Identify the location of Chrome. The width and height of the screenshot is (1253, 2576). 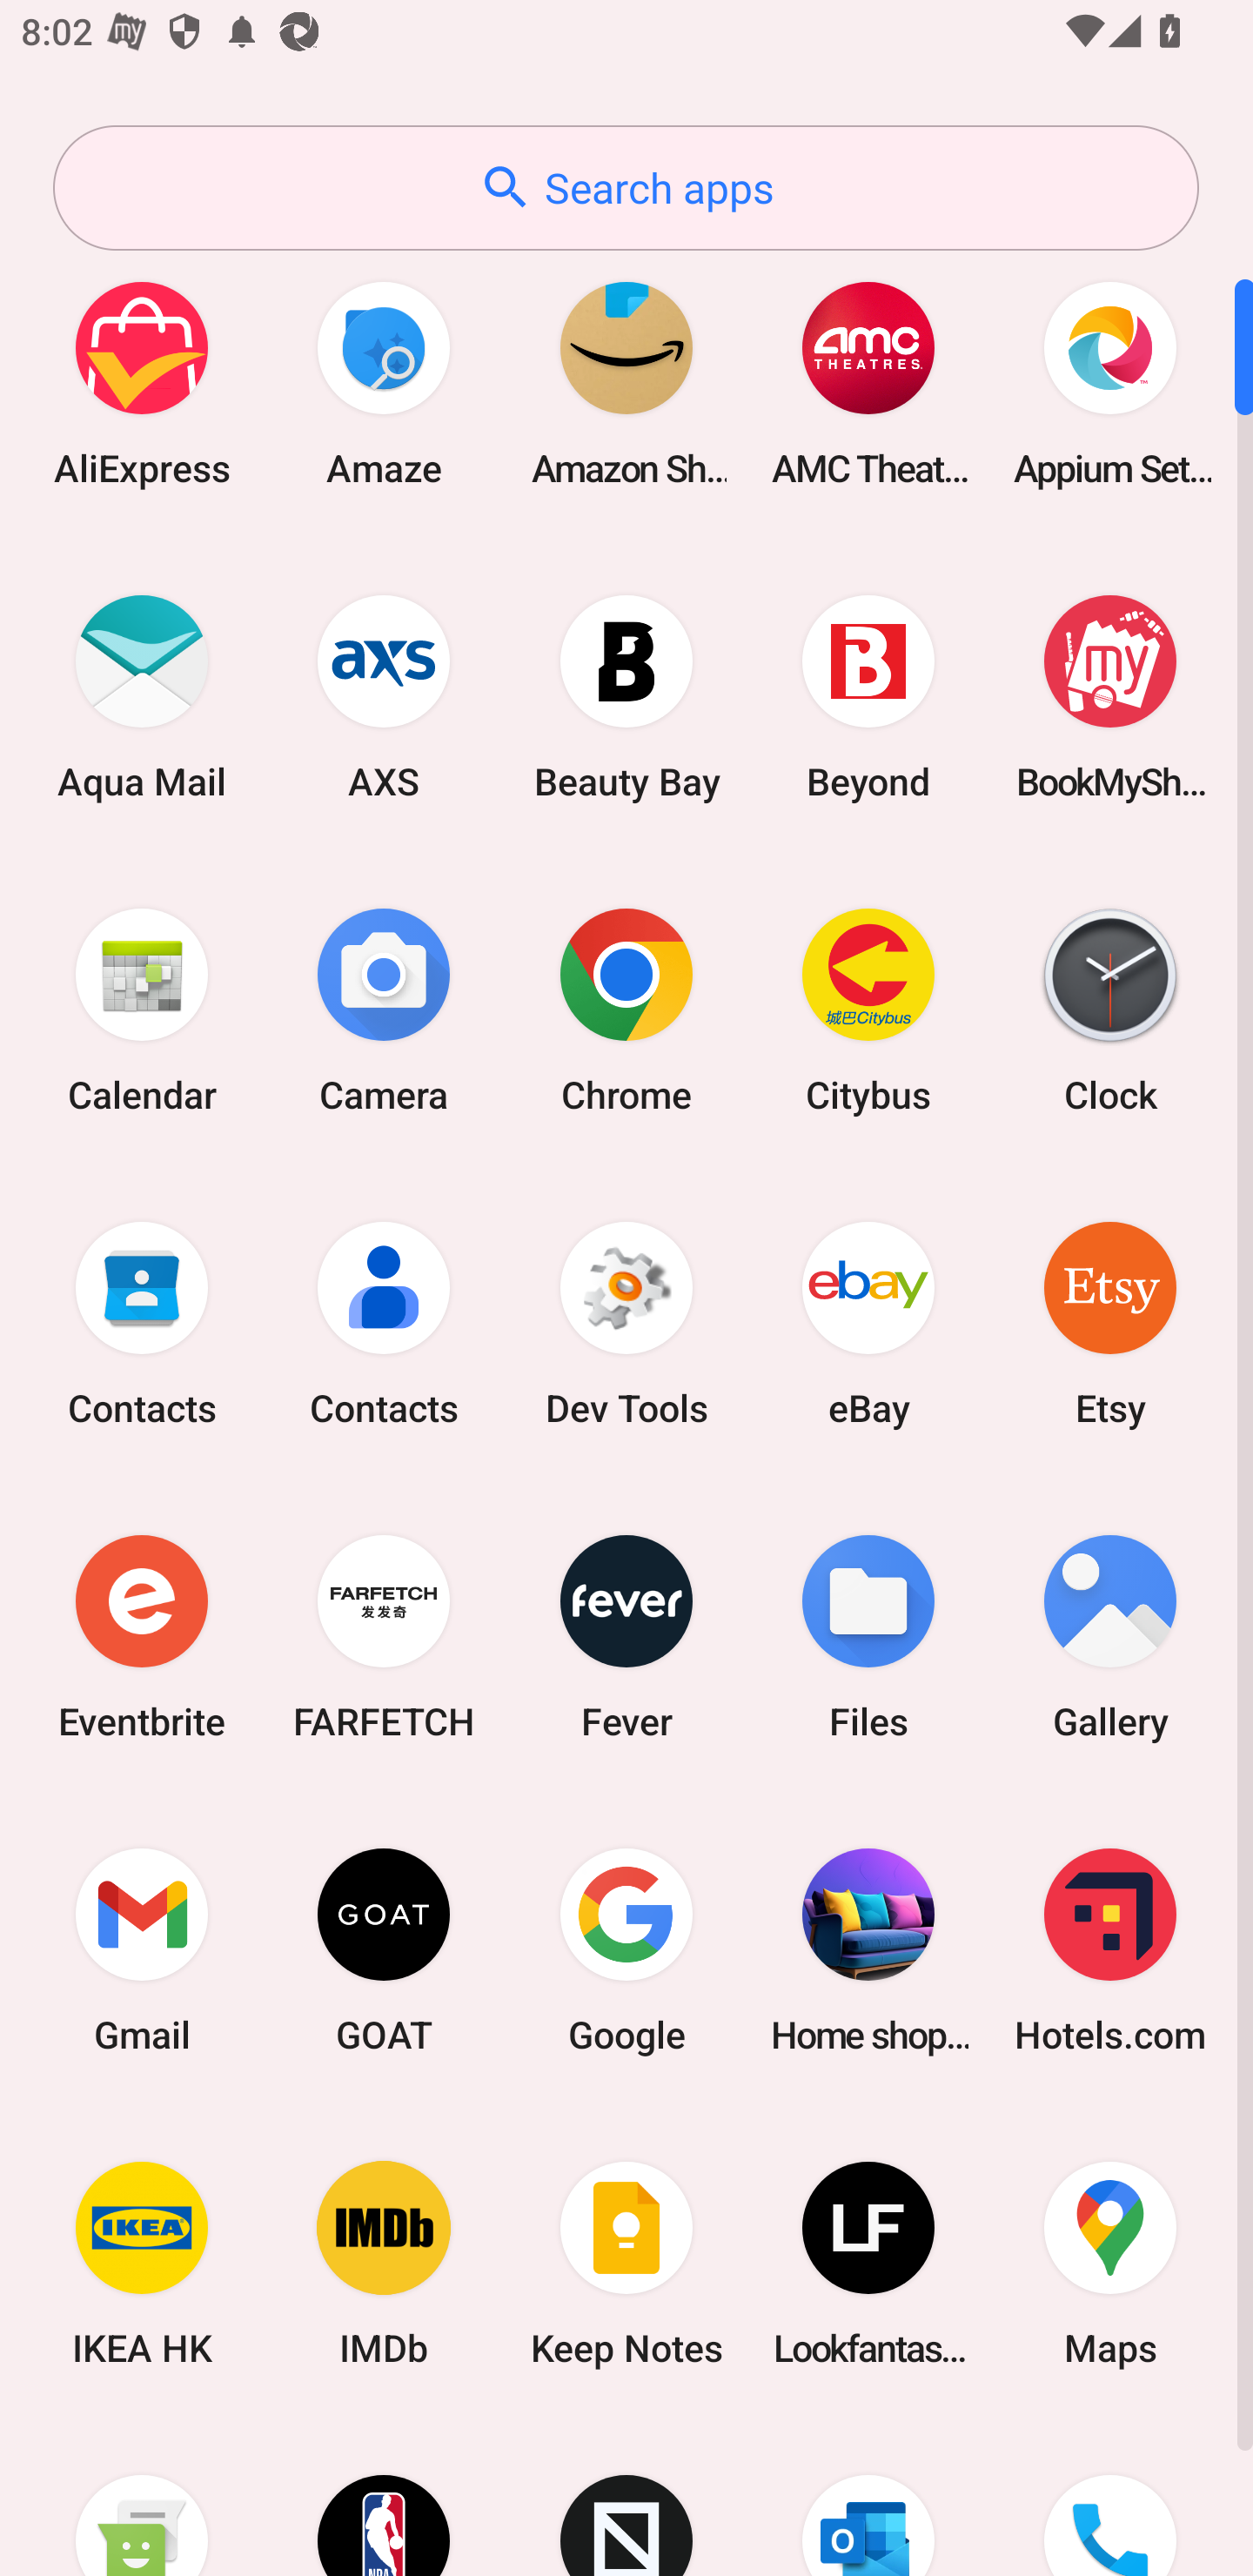
(626, 1010).